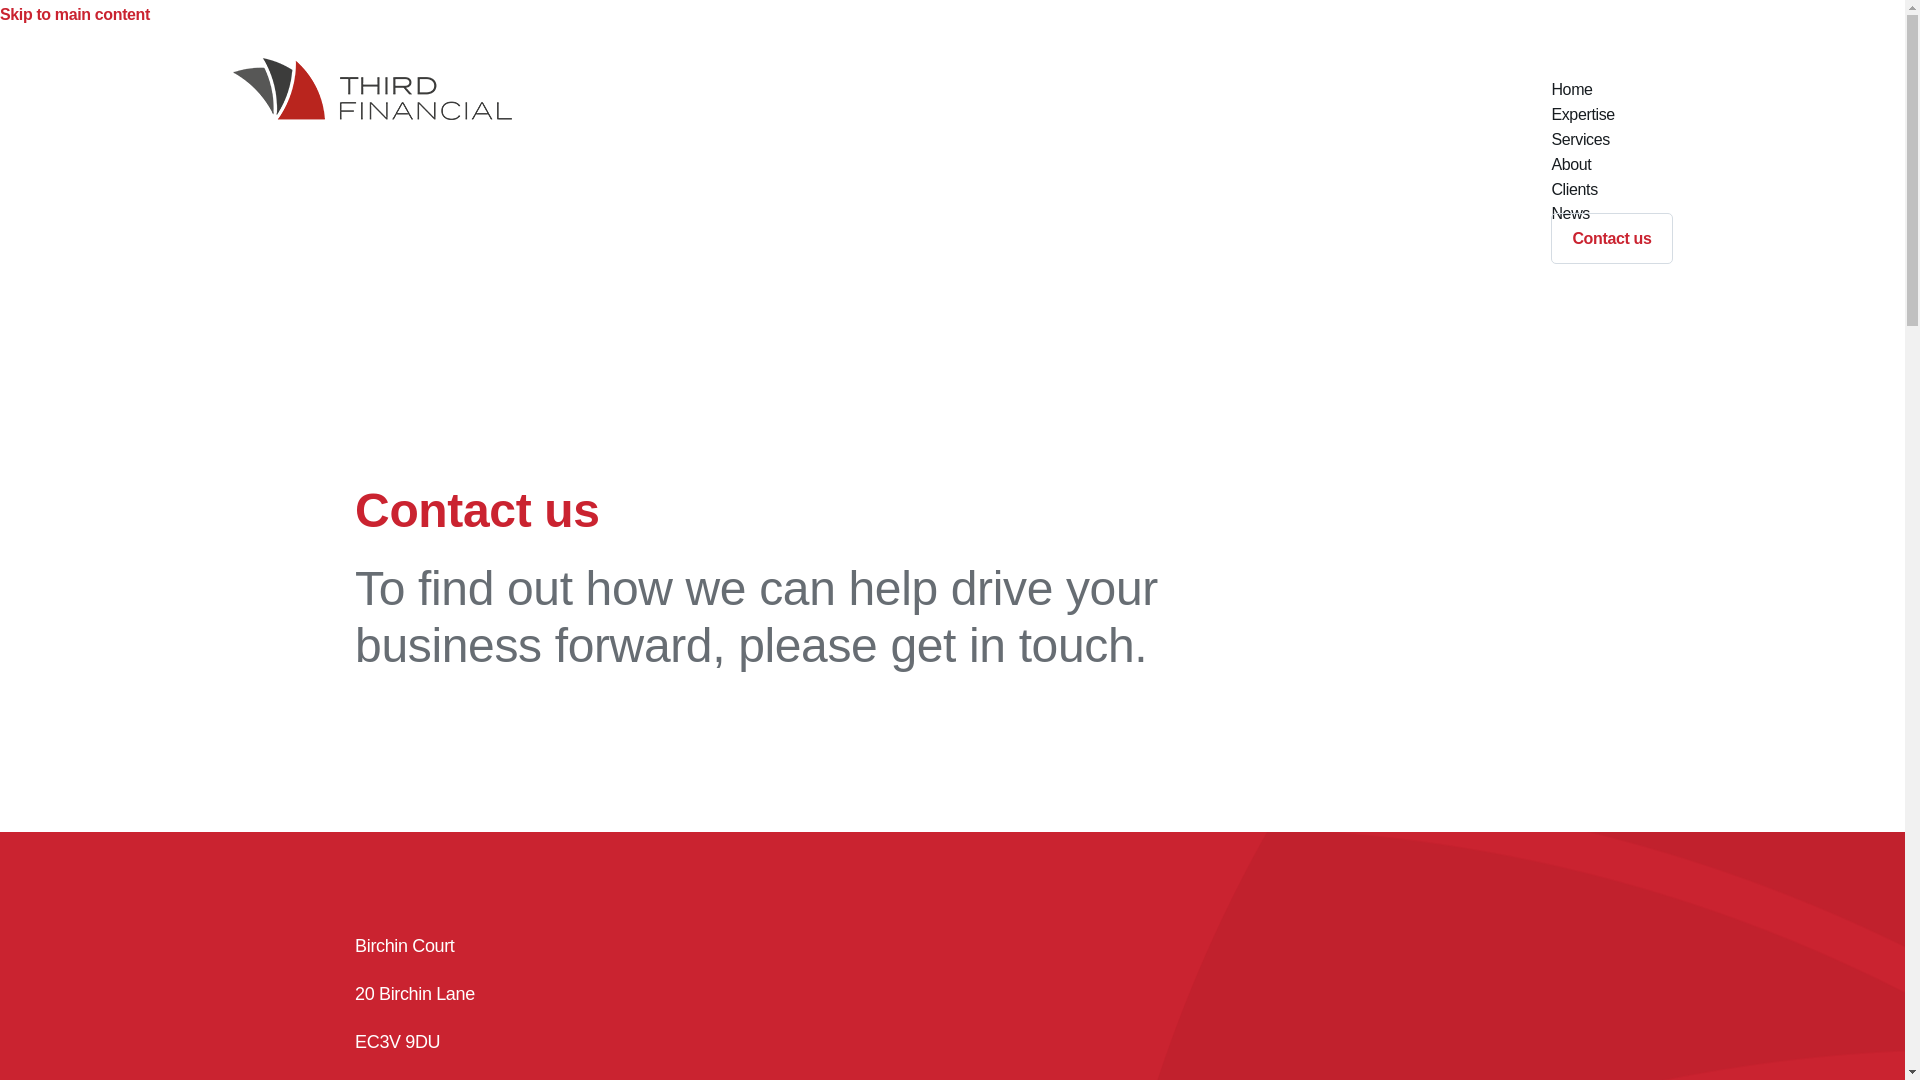 This screenshot has width=1920, height=1080. Describe the element at coordinates (1571, 89) in the screenshot. I see `Home` at that location.